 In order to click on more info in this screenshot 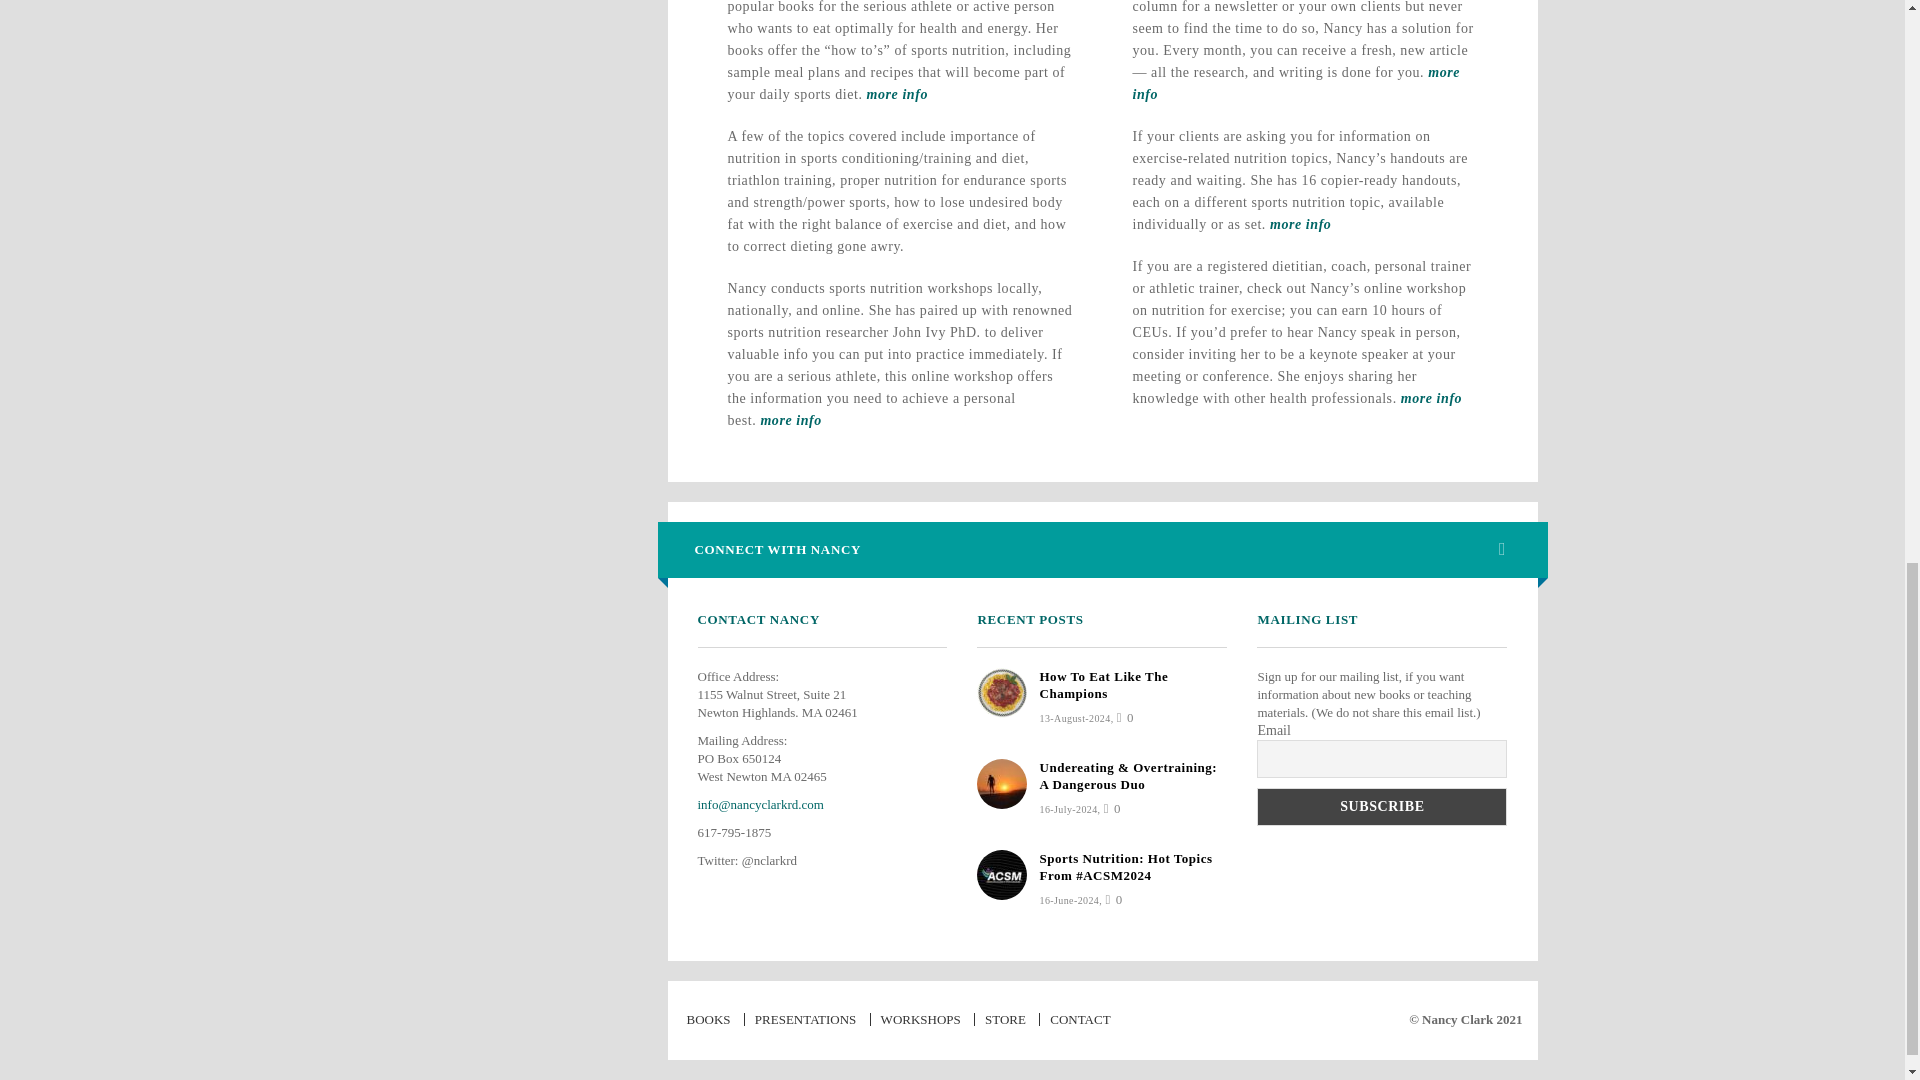, I will do `click(1300, 224)`.